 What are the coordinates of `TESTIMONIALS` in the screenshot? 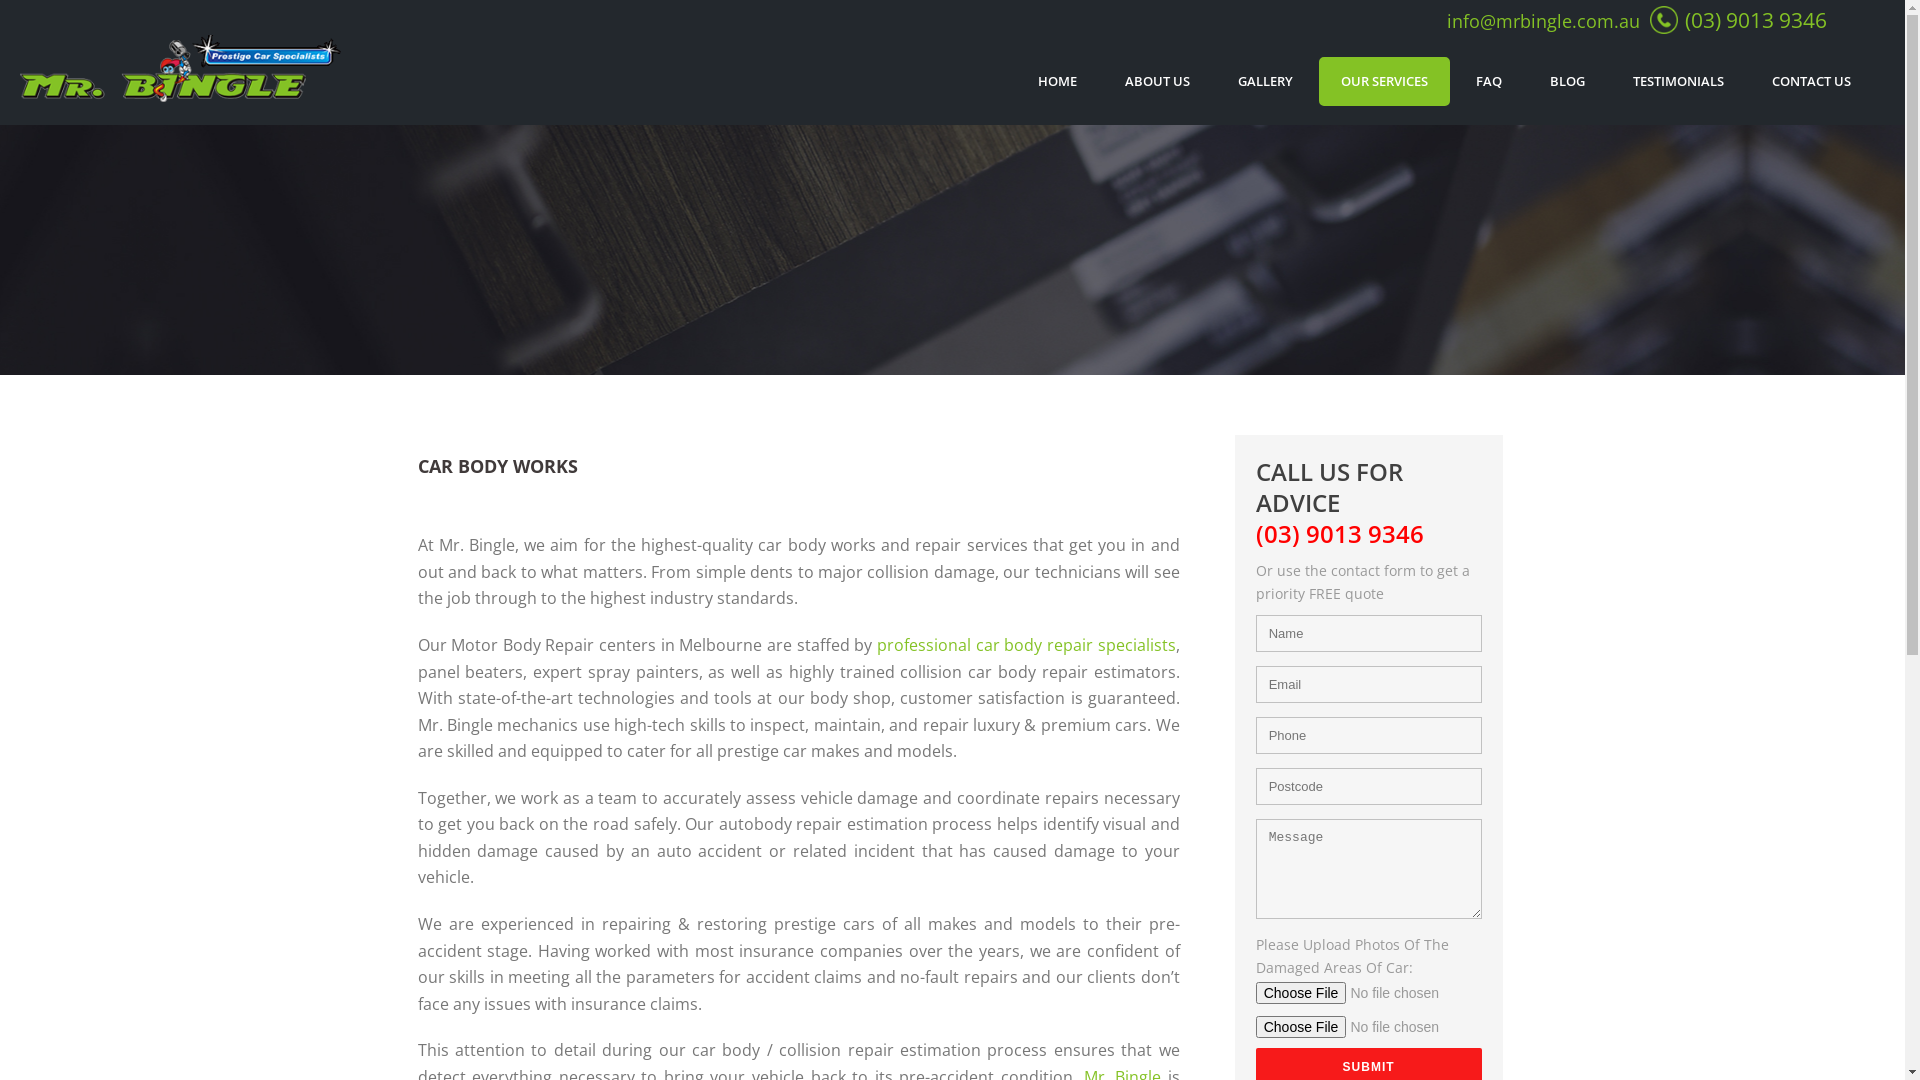 It's located at (1678, 82).